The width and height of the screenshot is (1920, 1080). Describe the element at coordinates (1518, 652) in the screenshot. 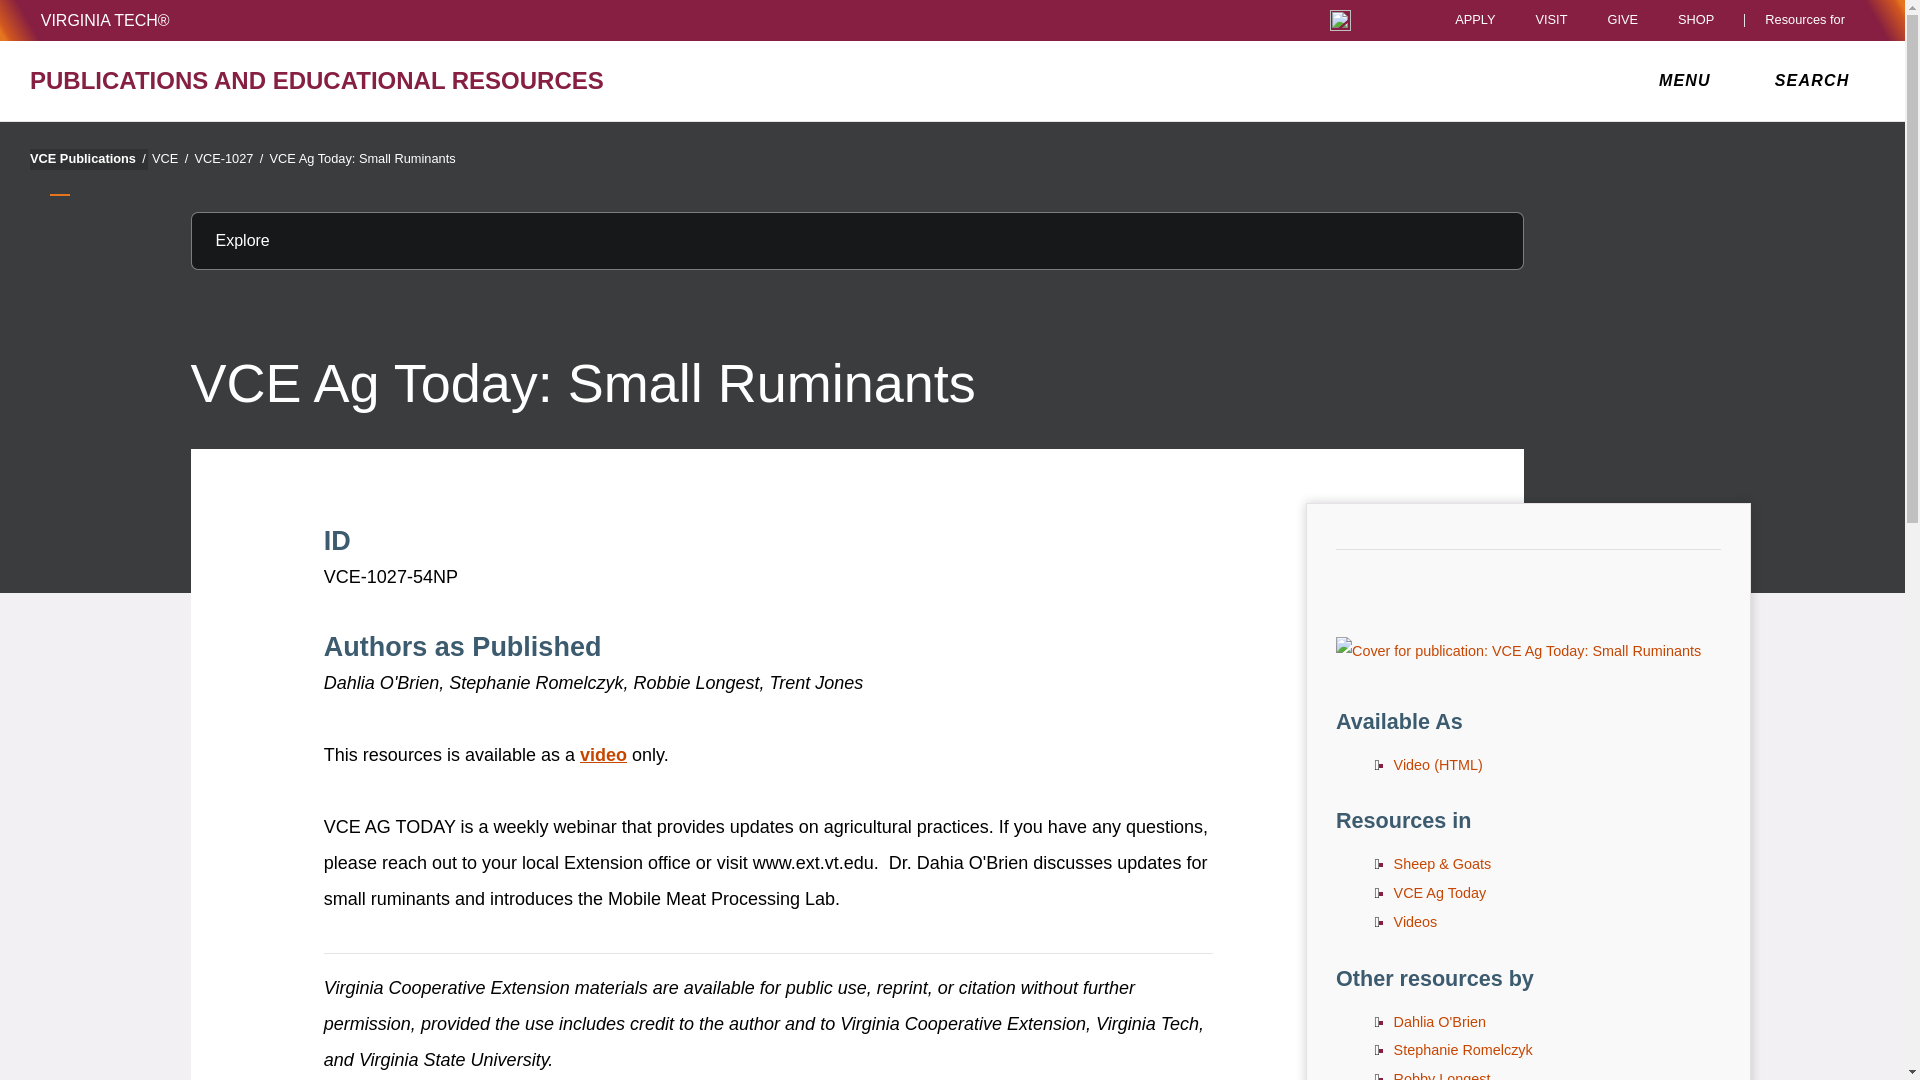

I see `VCE Ag Today: Small Ruminants` at that location.